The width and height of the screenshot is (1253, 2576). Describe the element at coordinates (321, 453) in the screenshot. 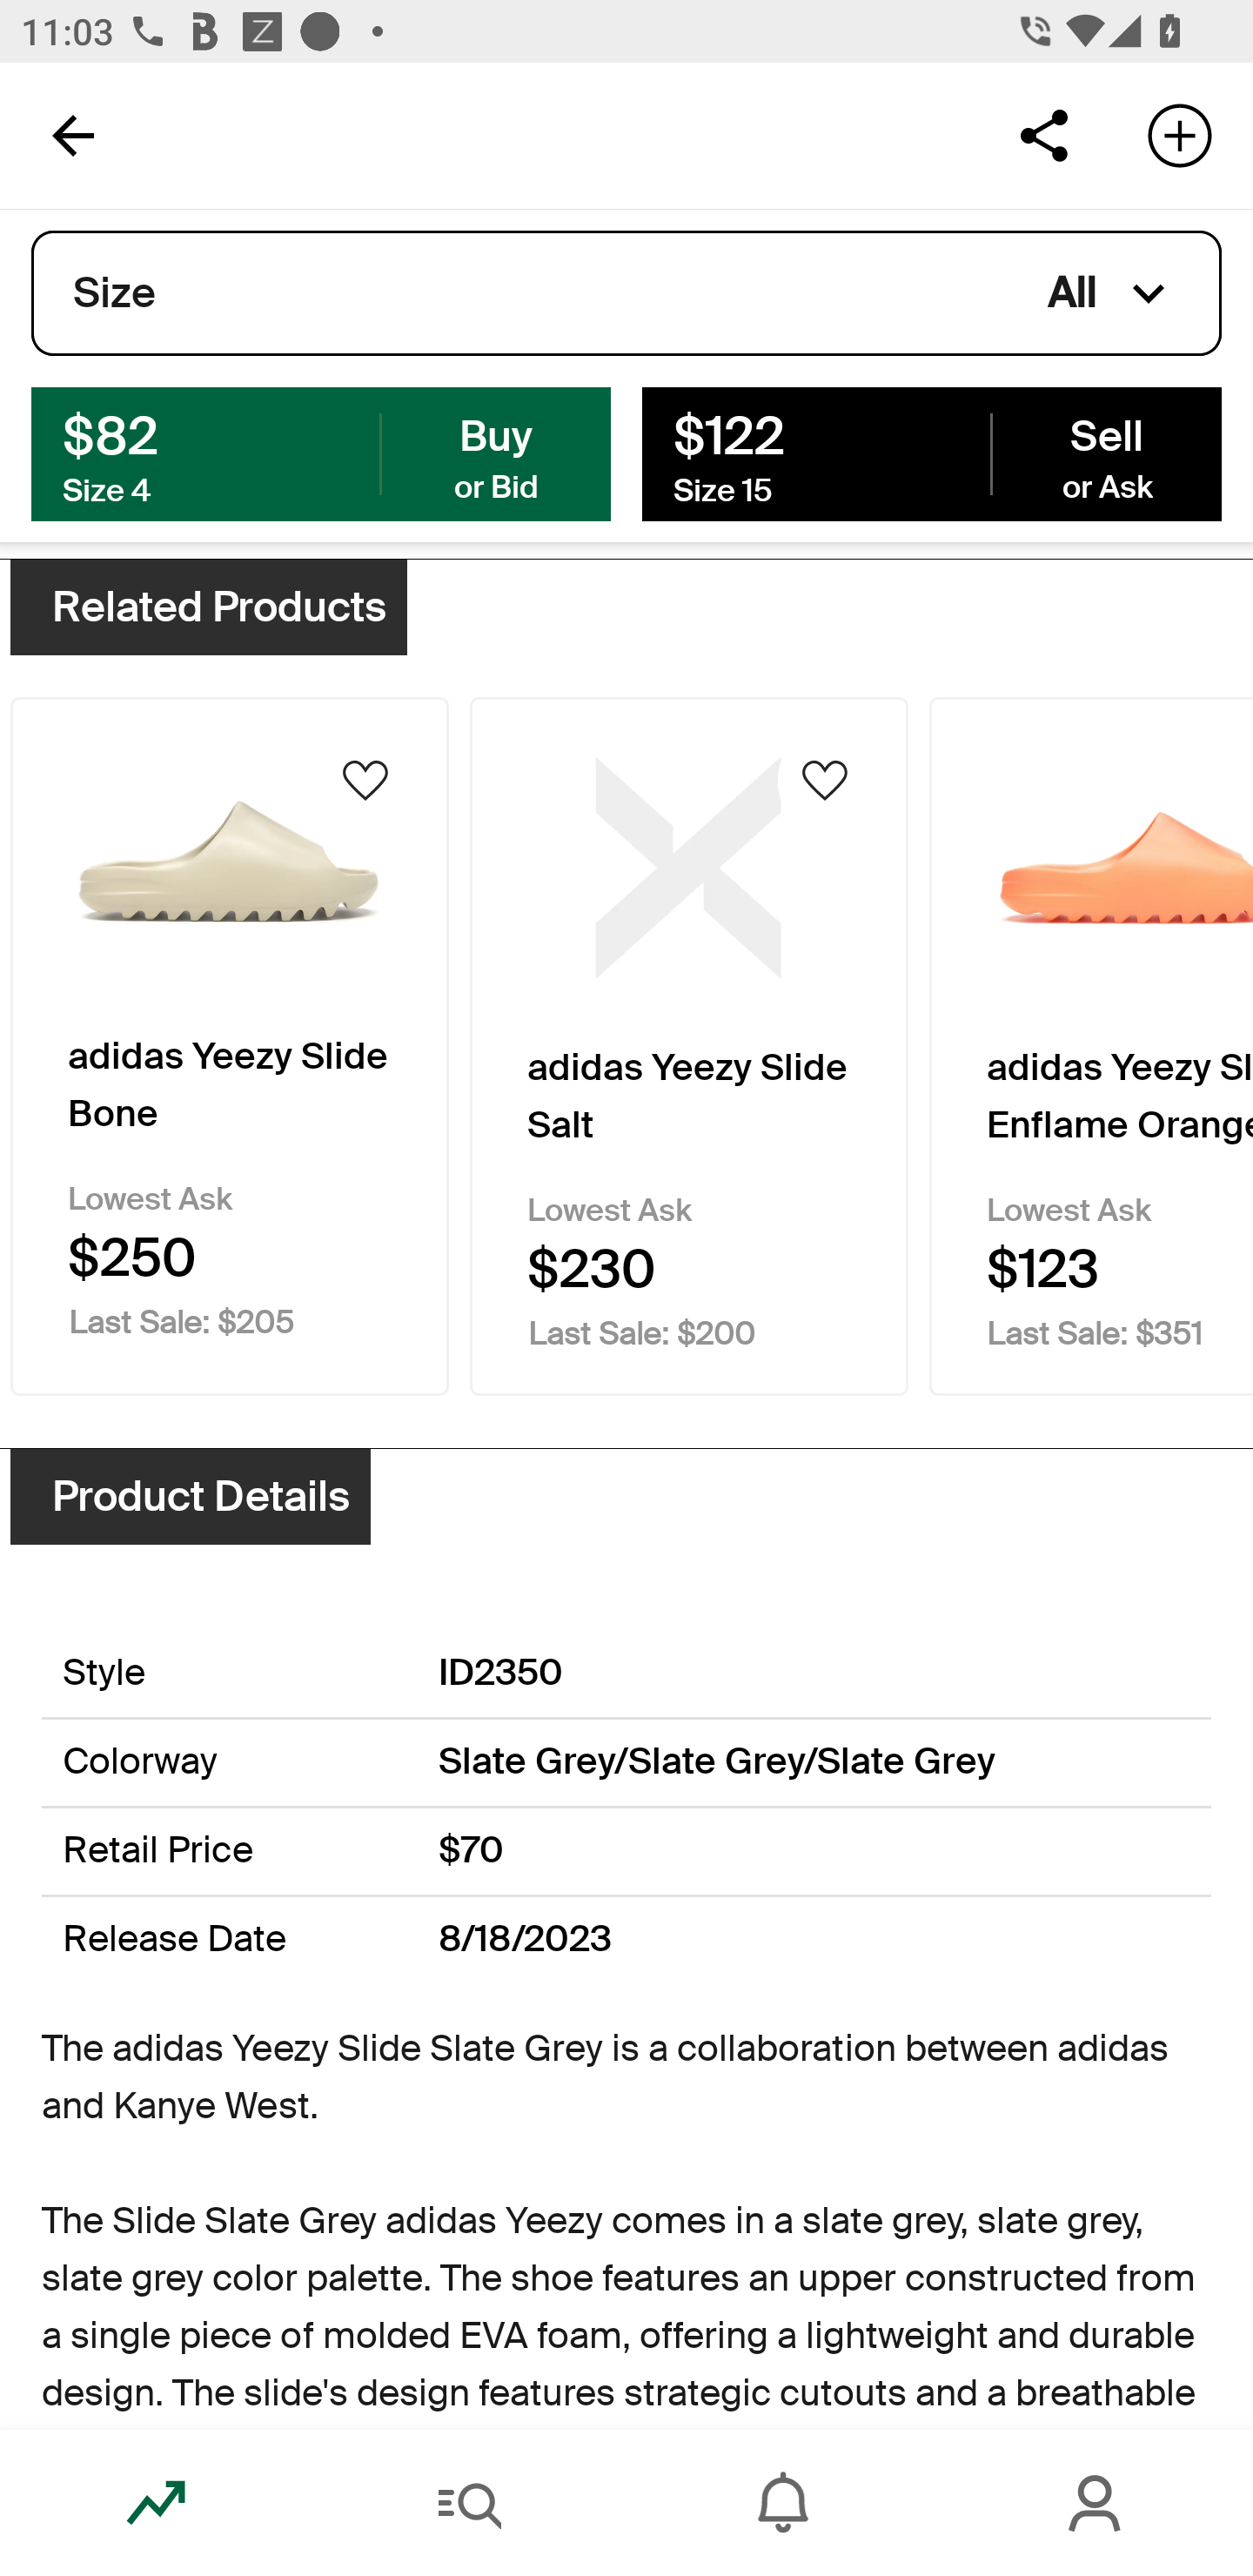

I see `$82 Buy Size 4 or Bid` at that location.